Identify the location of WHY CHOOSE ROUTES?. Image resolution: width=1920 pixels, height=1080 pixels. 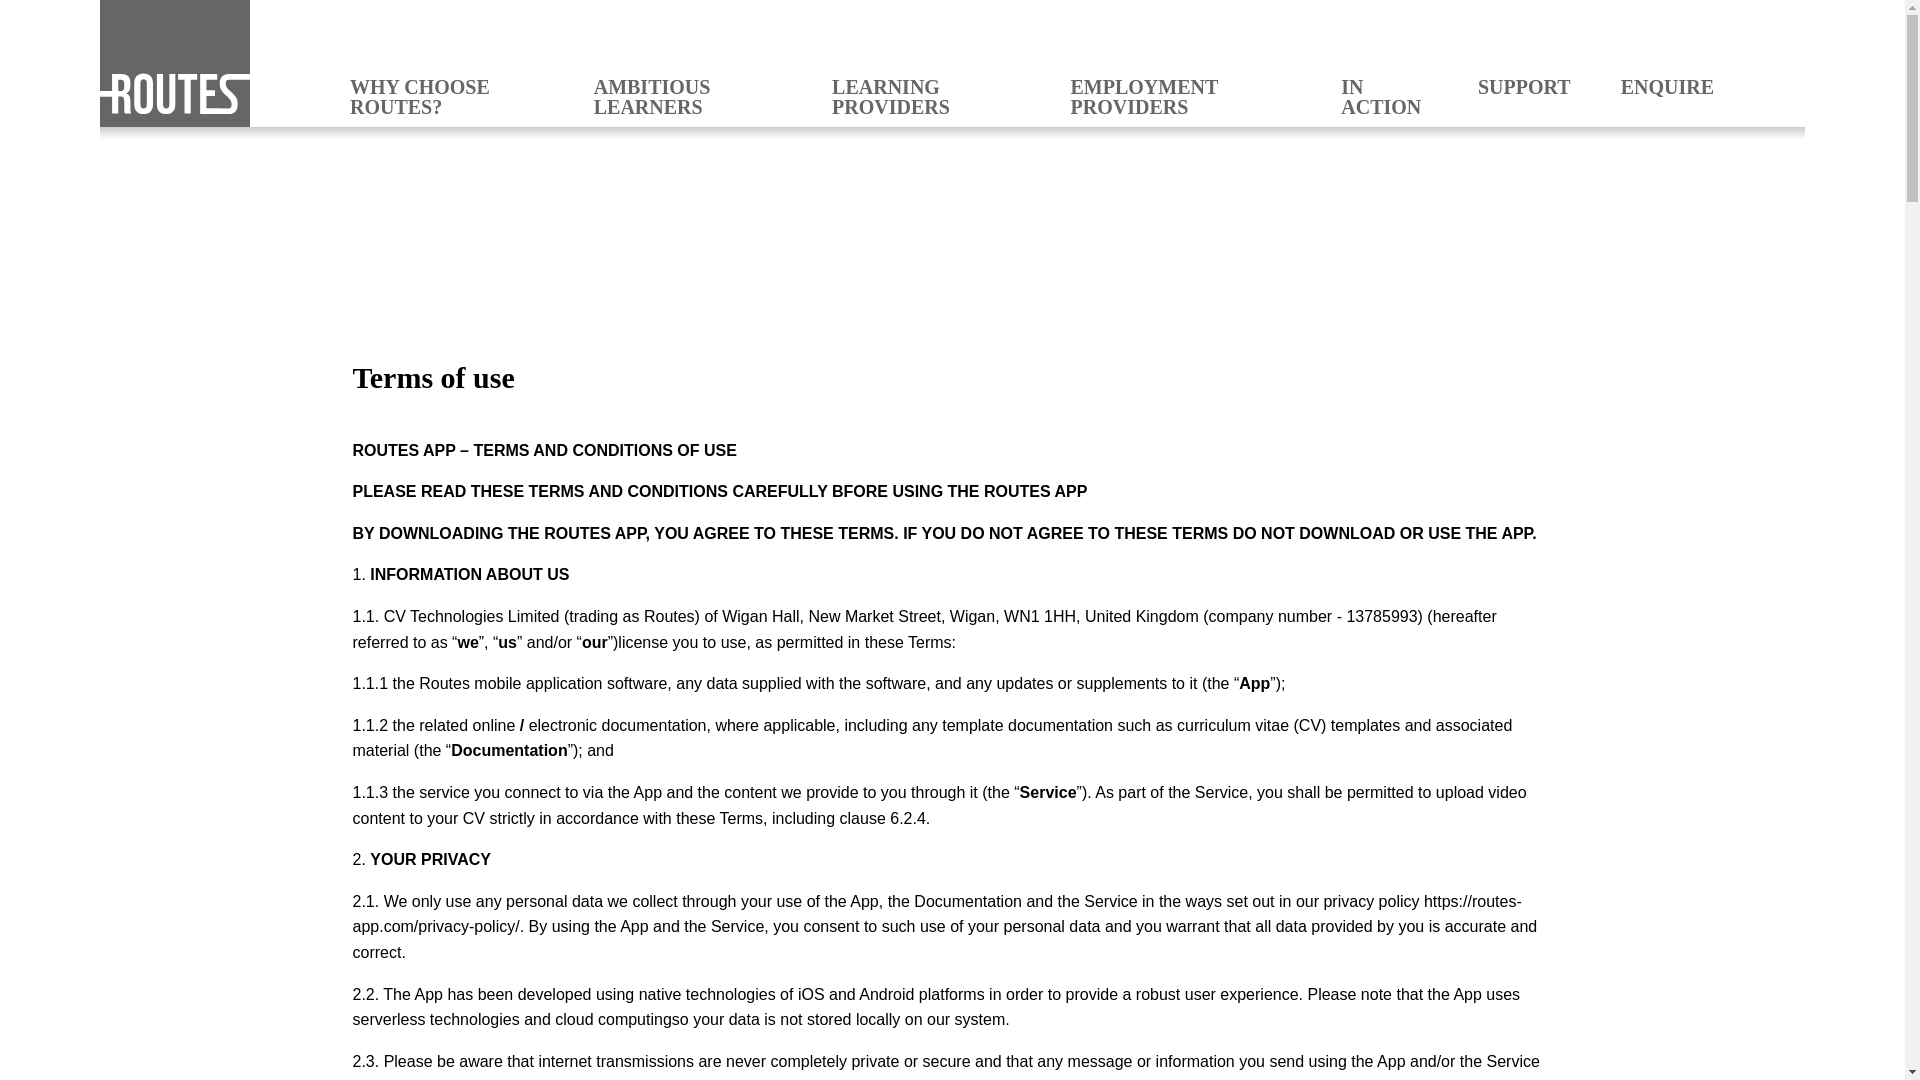
(446, 96).